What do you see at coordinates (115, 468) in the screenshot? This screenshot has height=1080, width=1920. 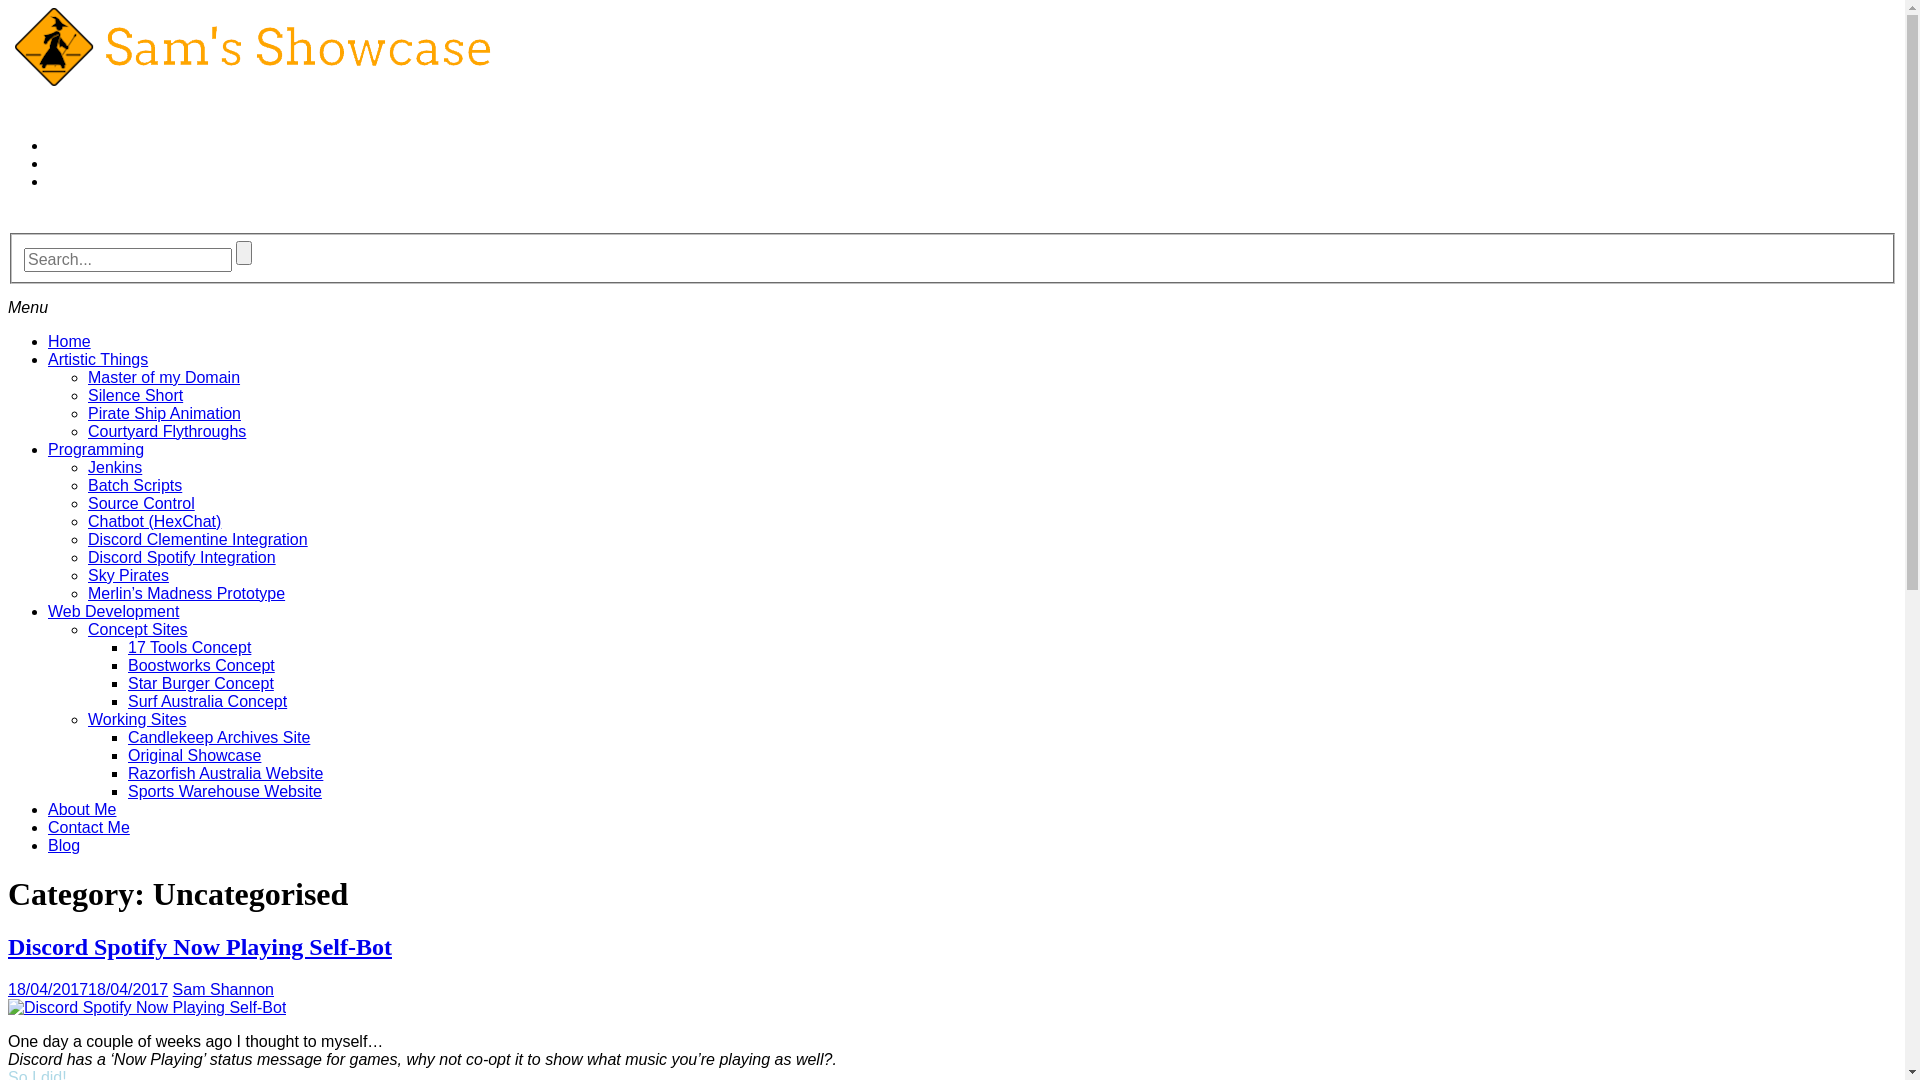 I see `Jenkins` at bounding box center [115, 468].